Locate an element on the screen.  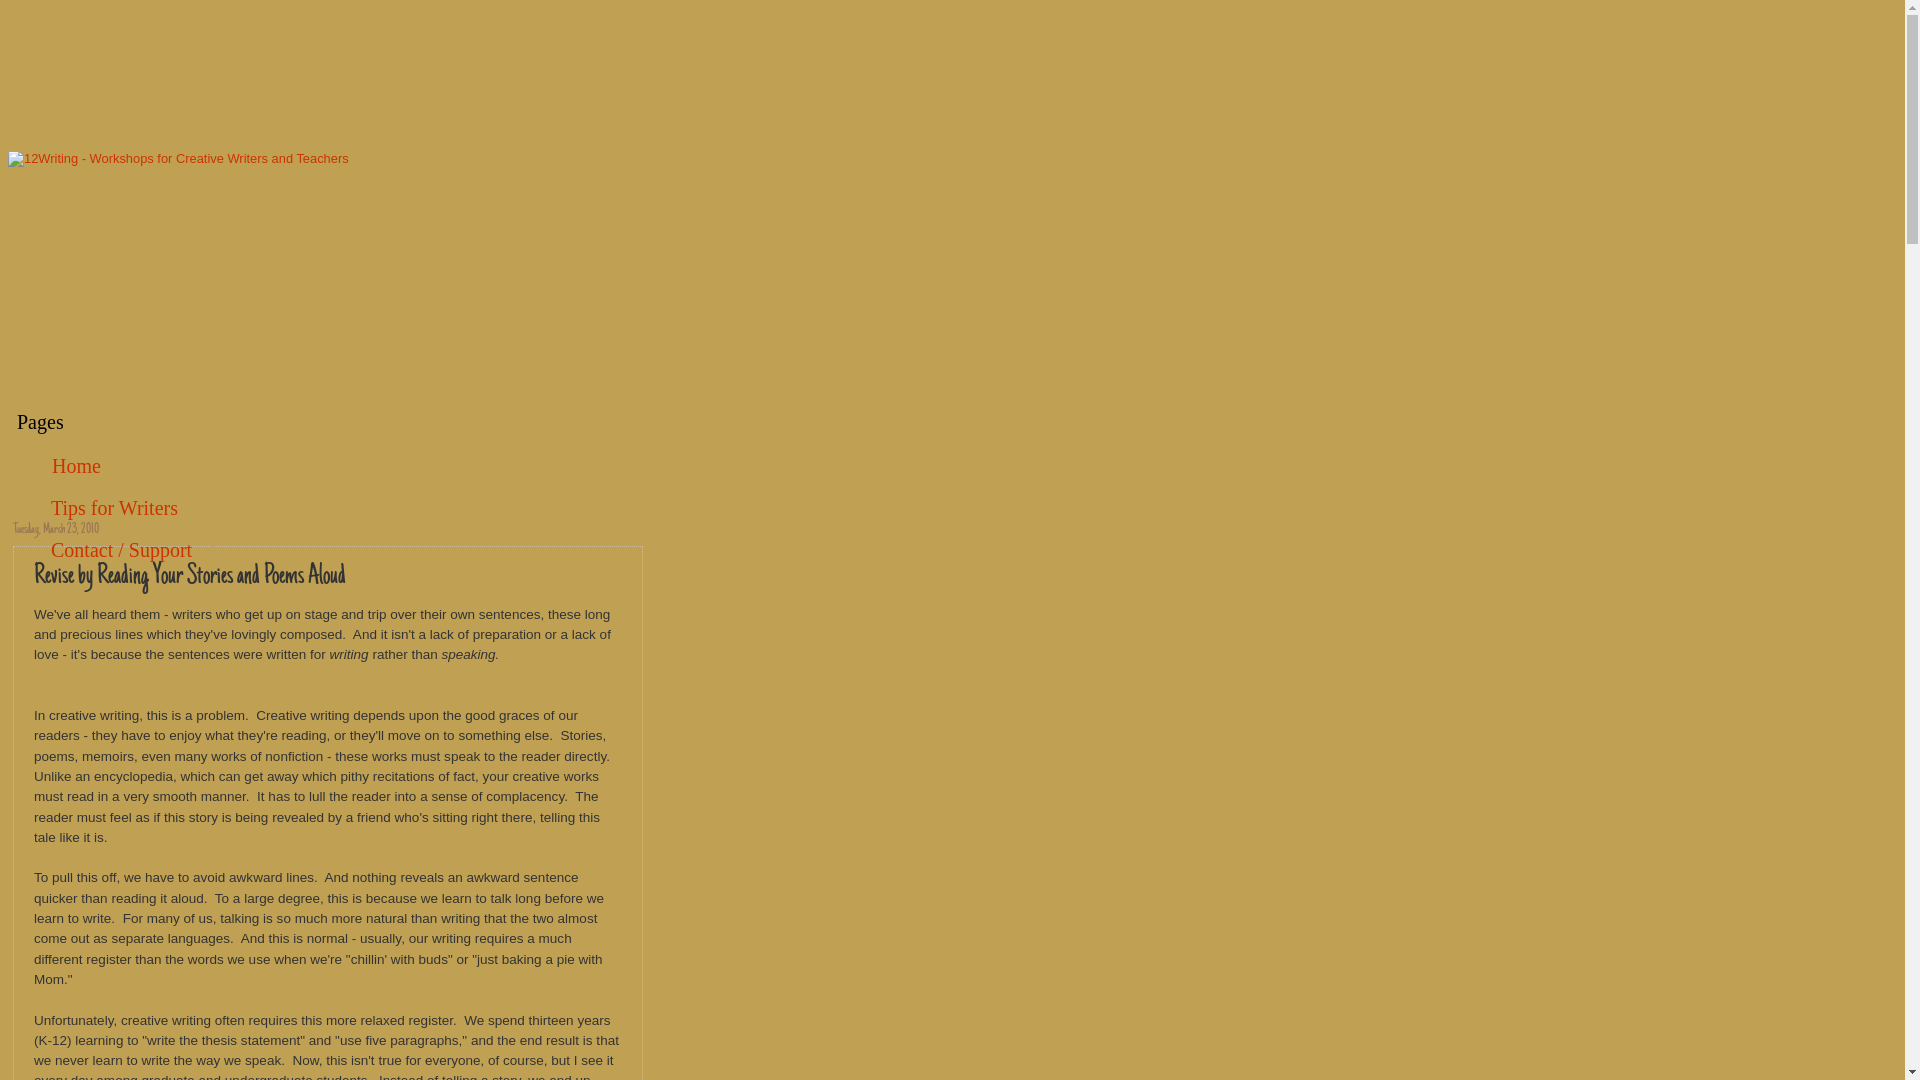
Contact / Support is located at coordinates (122, 550).